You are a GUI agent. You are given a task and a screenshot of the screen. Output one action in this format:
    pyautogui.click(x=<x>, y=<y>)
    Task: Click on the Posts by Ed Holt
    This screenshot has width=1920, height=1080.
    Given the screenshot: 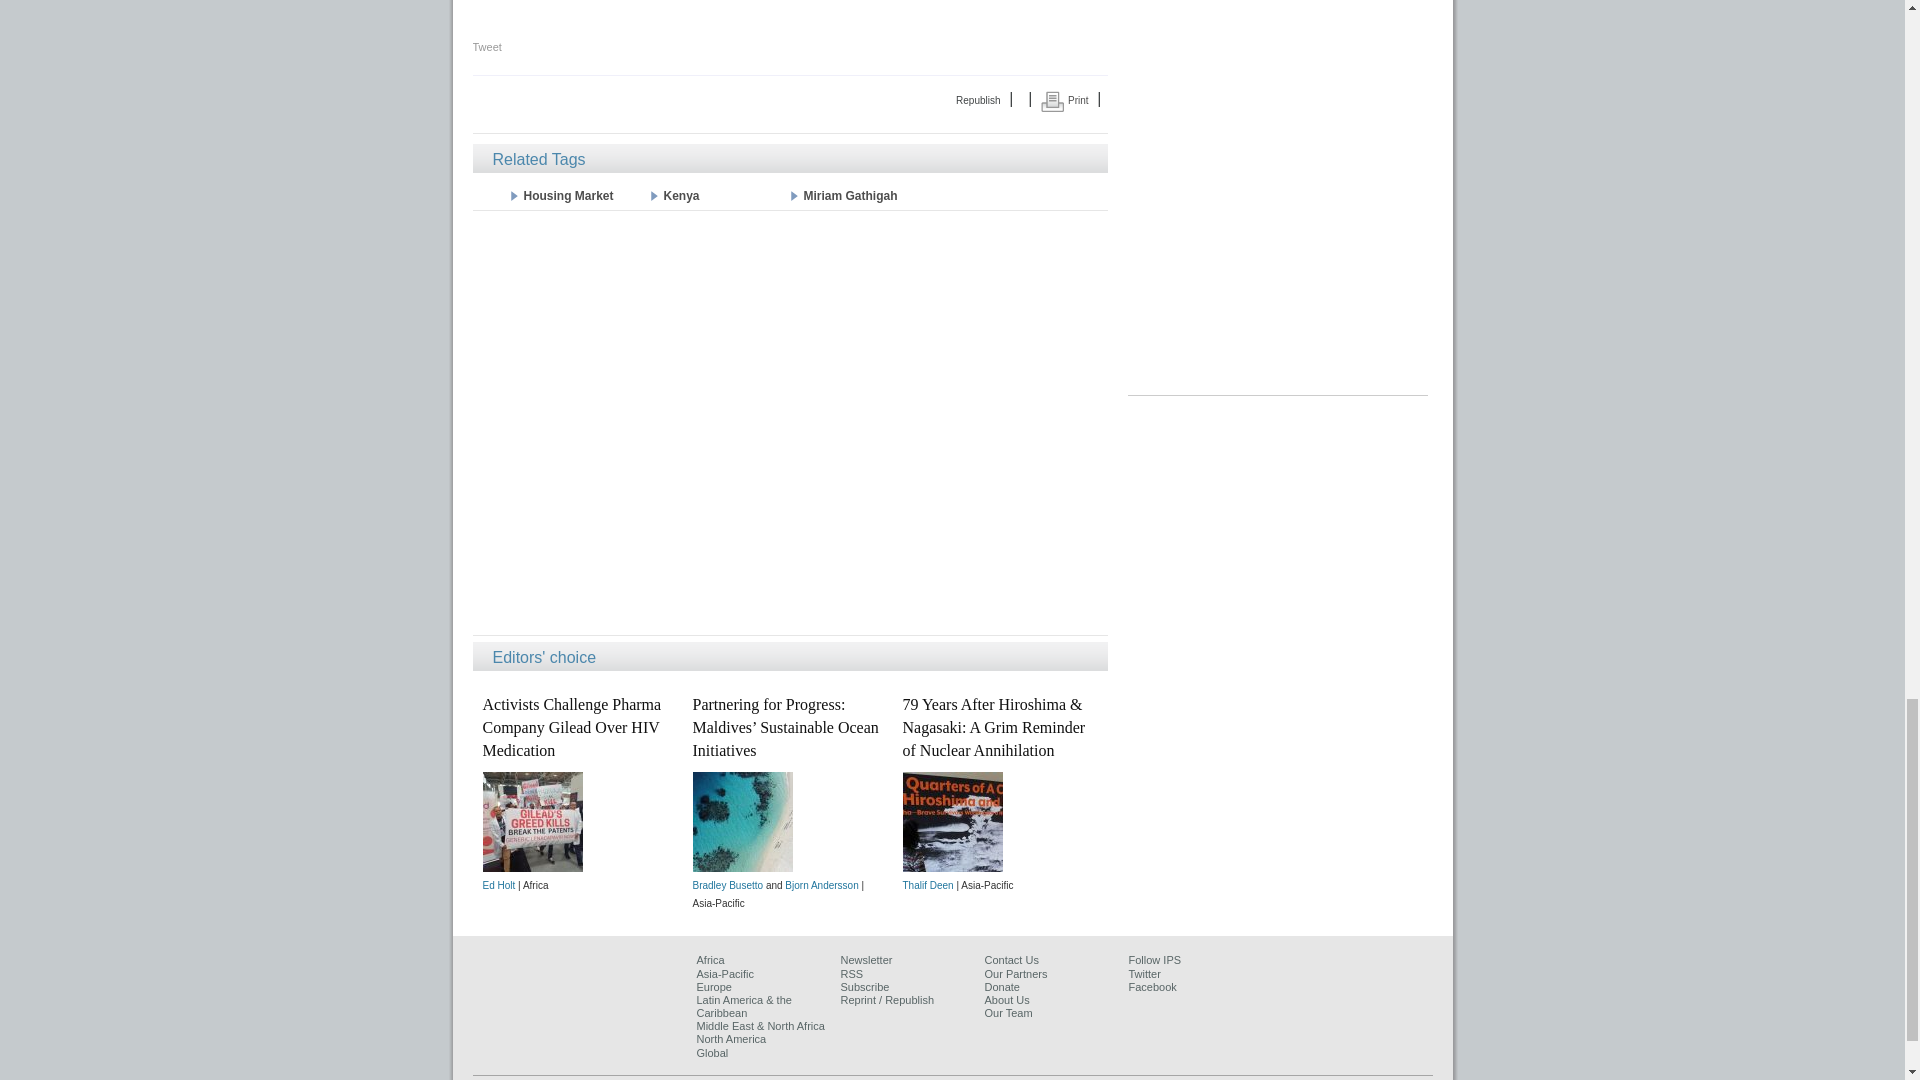 What is the action you would take?
    pyautogui.click(x=498, y=886)
    